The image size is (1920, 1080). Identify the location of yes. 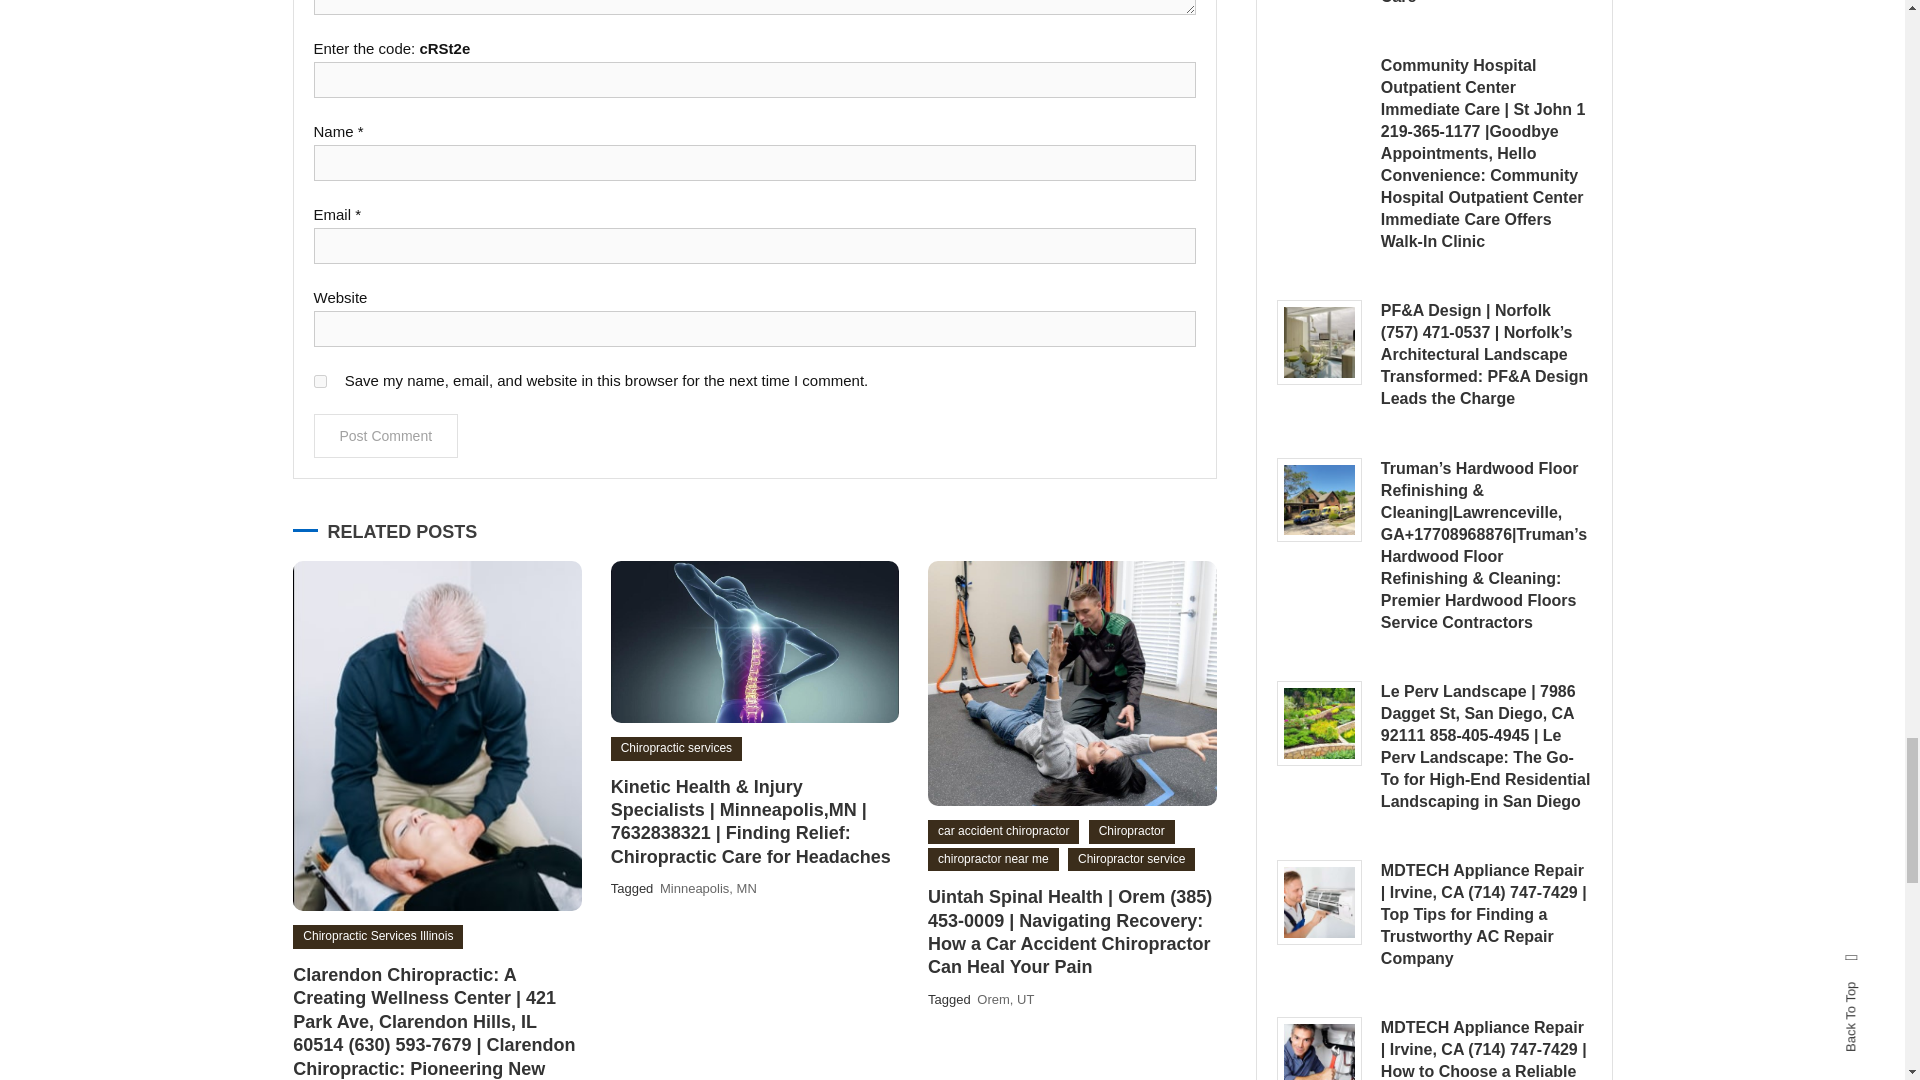
(320, 380).